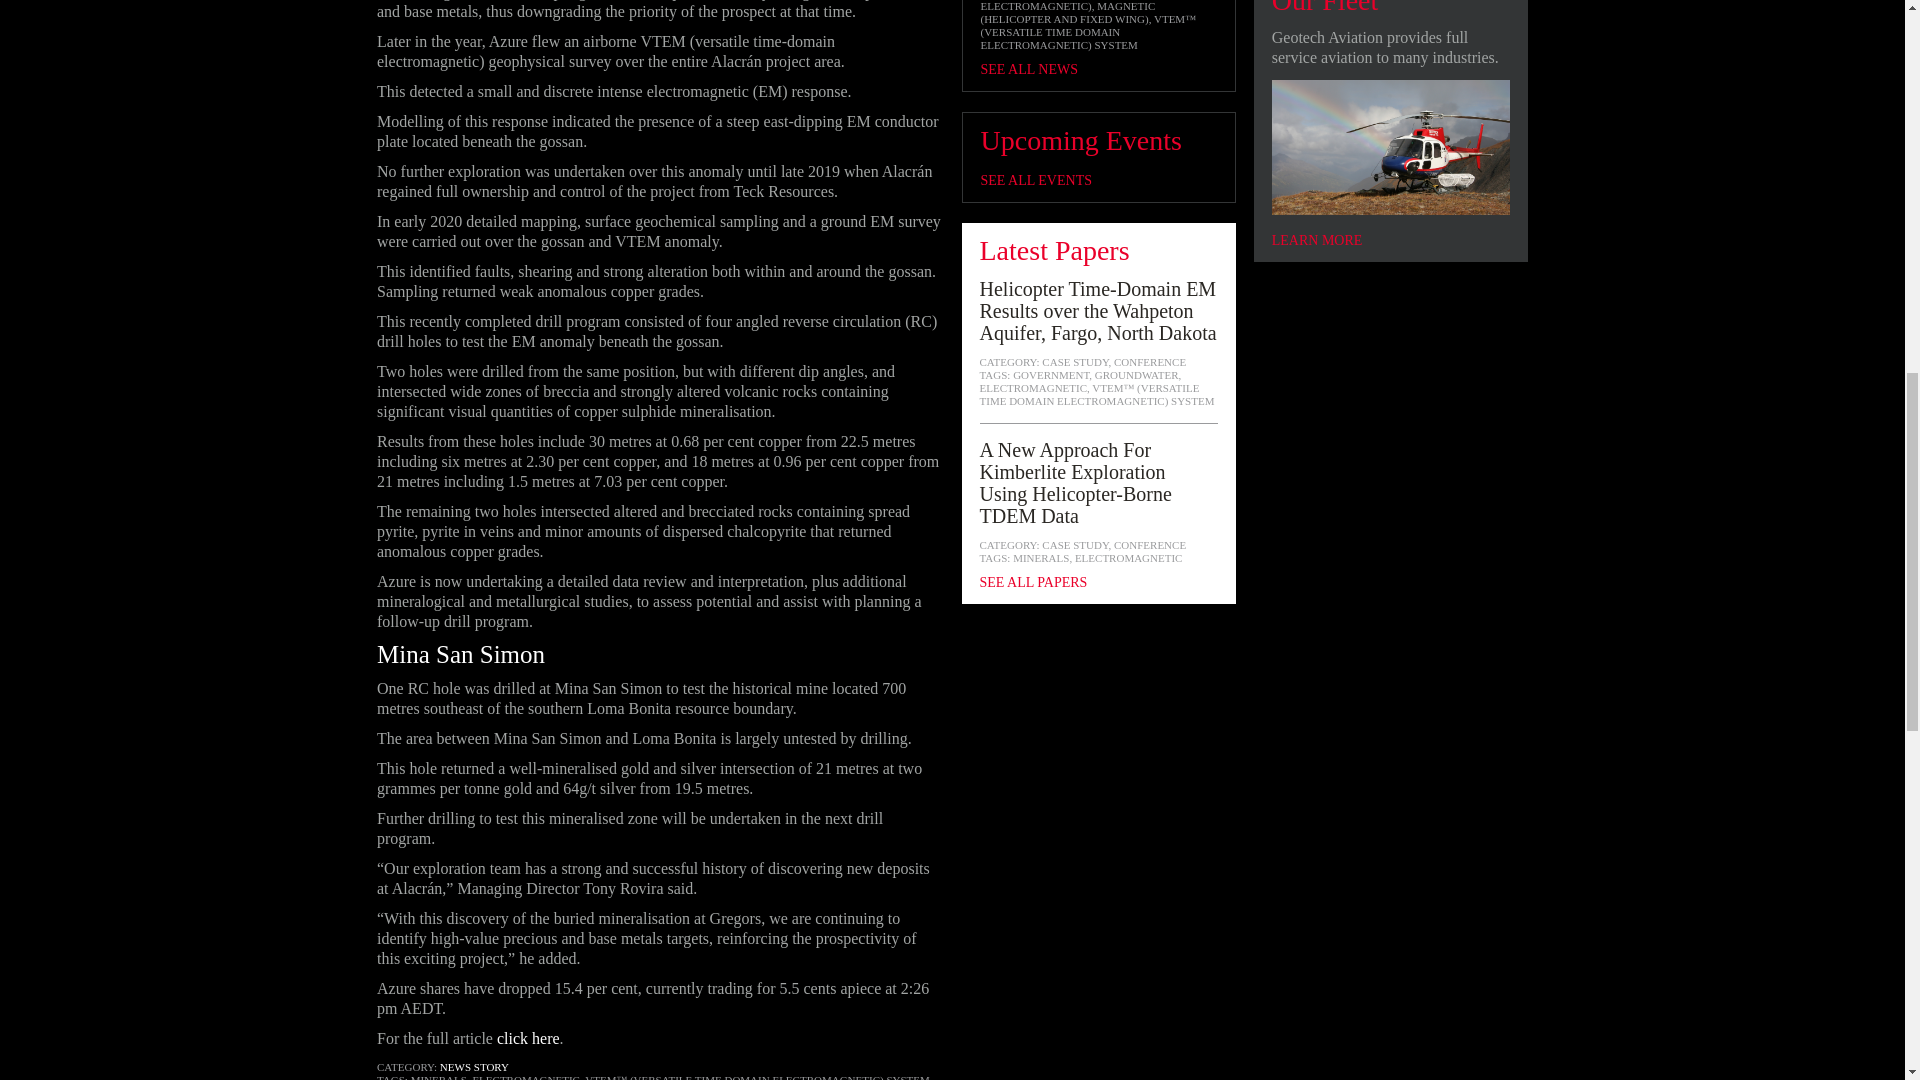 This screenshot has width=1920, height=1080. Describe the element at coordinates (474, 1066) in the screenshot. I see `NEWS STORY` at that location.